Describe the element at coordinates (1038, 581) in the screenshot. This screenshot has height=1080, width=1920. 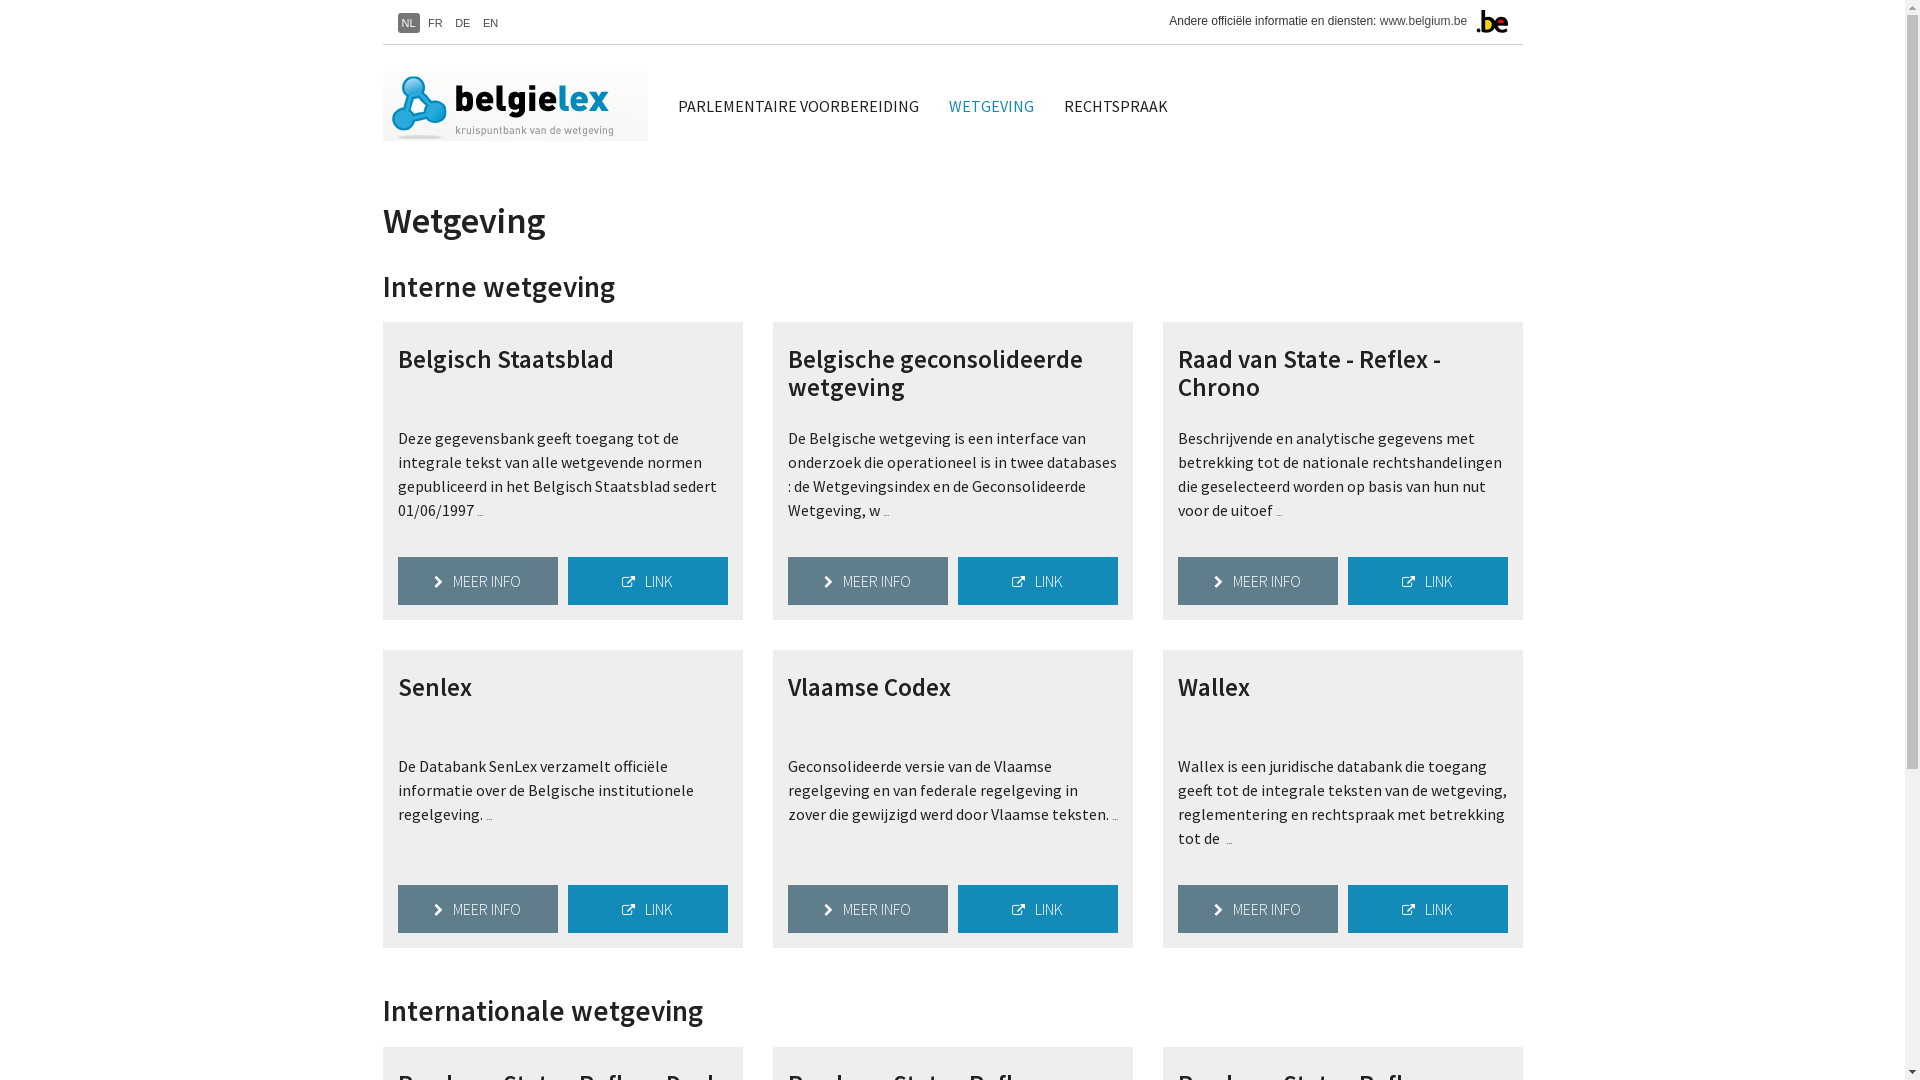
I see `LINK` at that location.